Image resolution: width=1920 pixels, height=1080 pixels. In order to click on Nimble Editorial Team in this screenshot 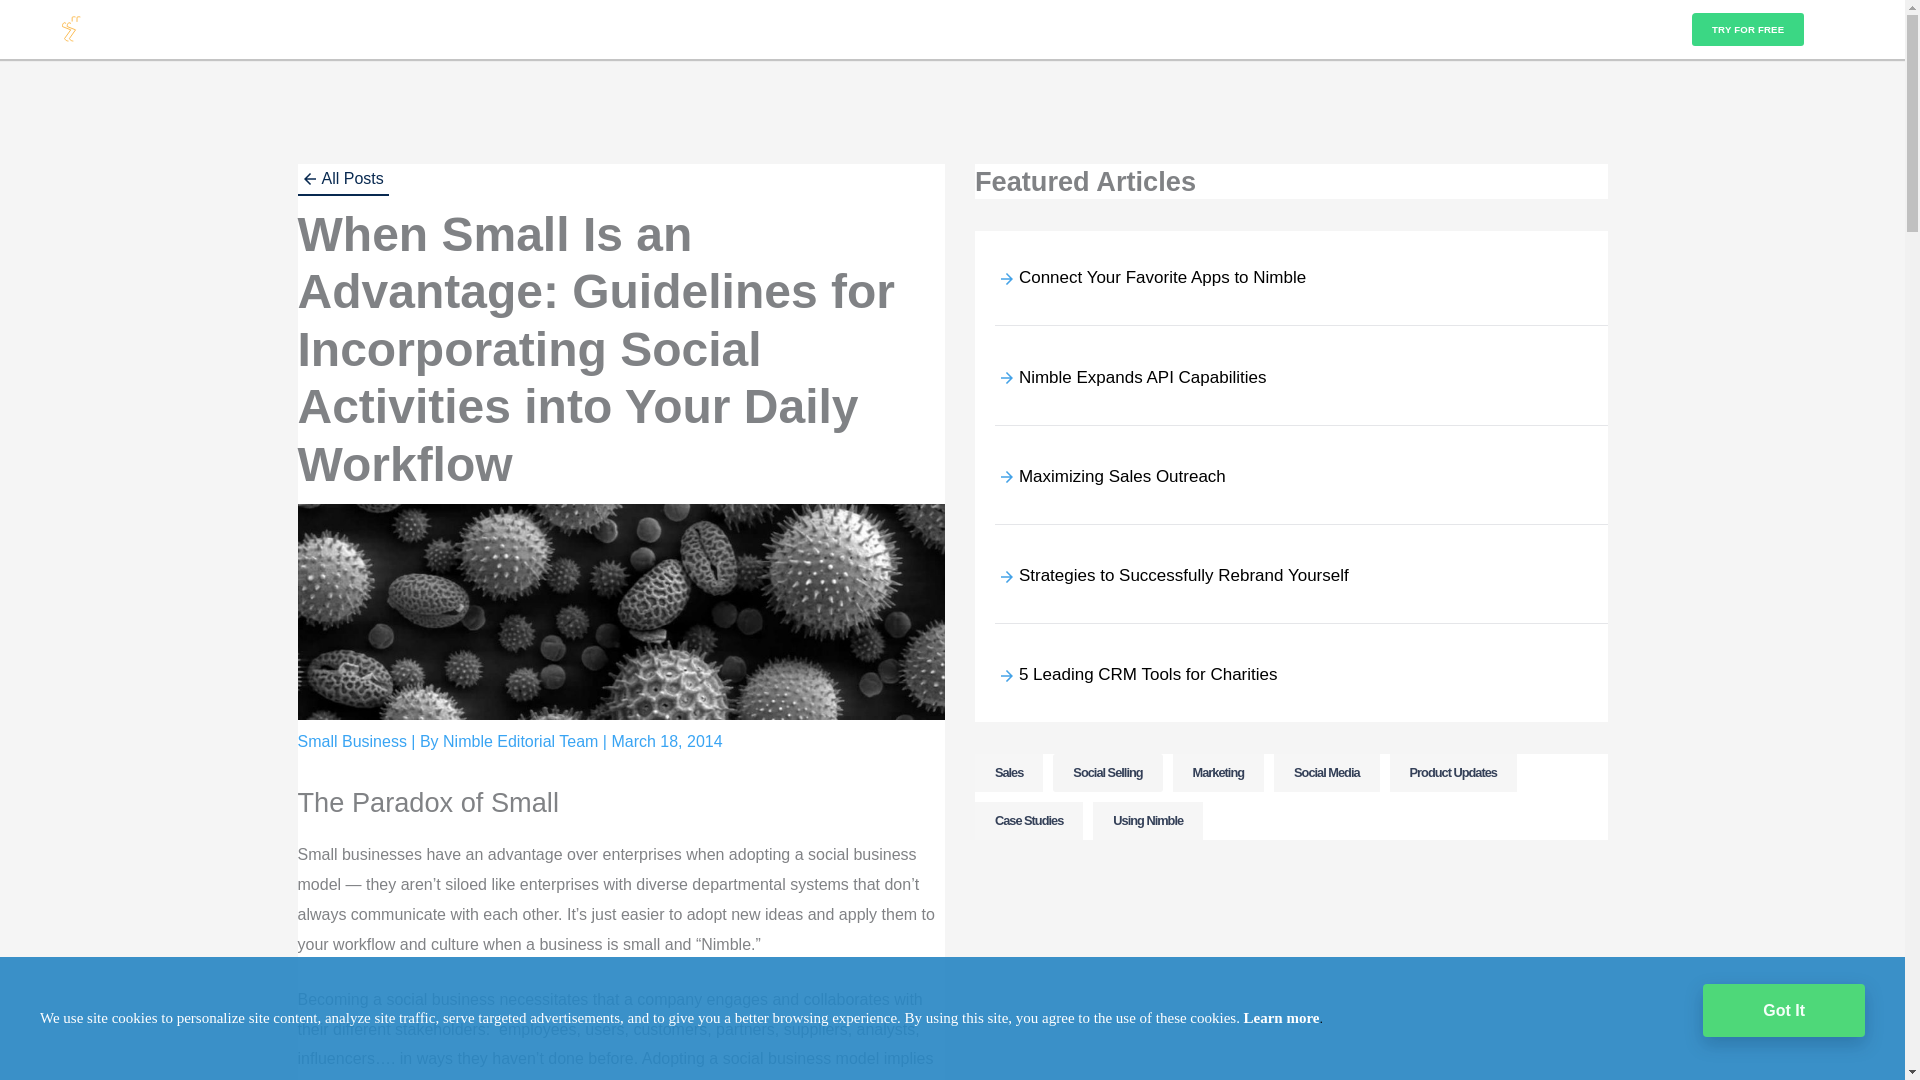, I will do `click(522, 741)`.